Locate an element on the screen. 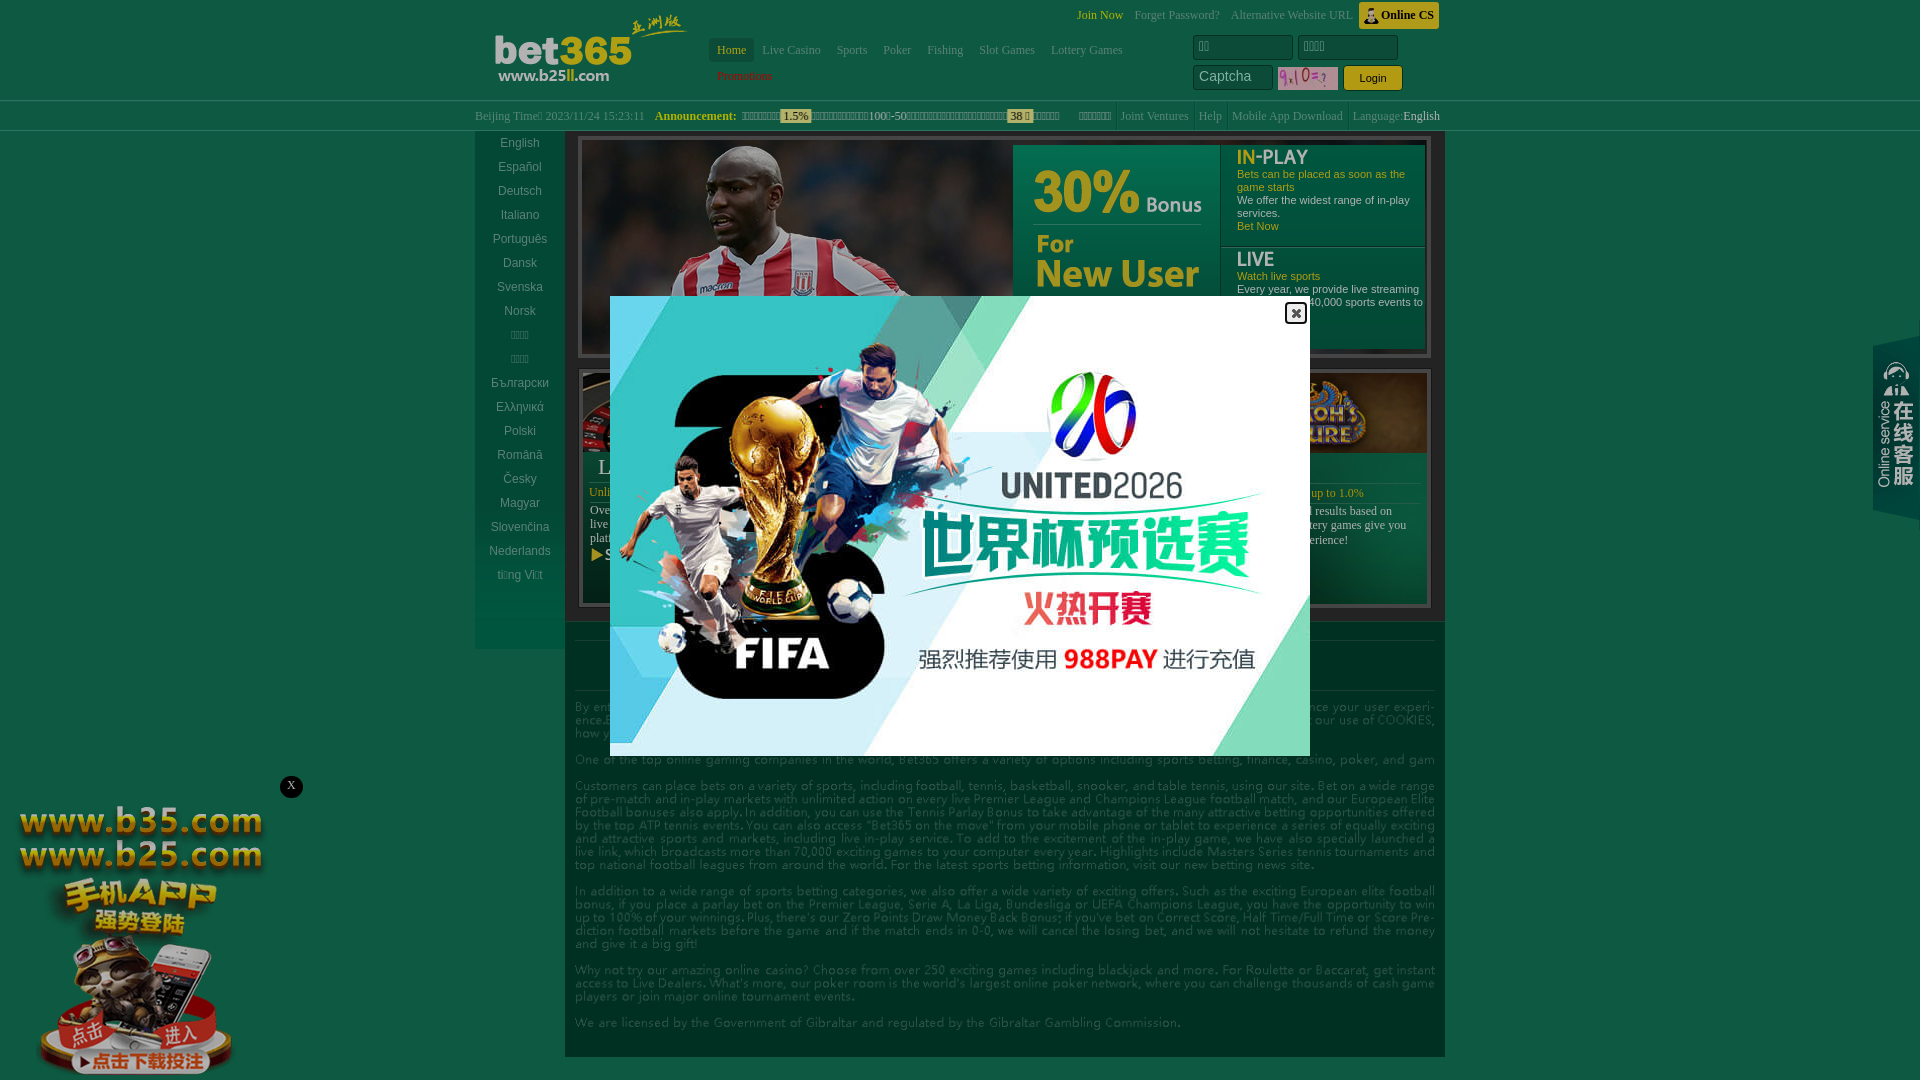  Deutsch is located at coordinates (520, 191).